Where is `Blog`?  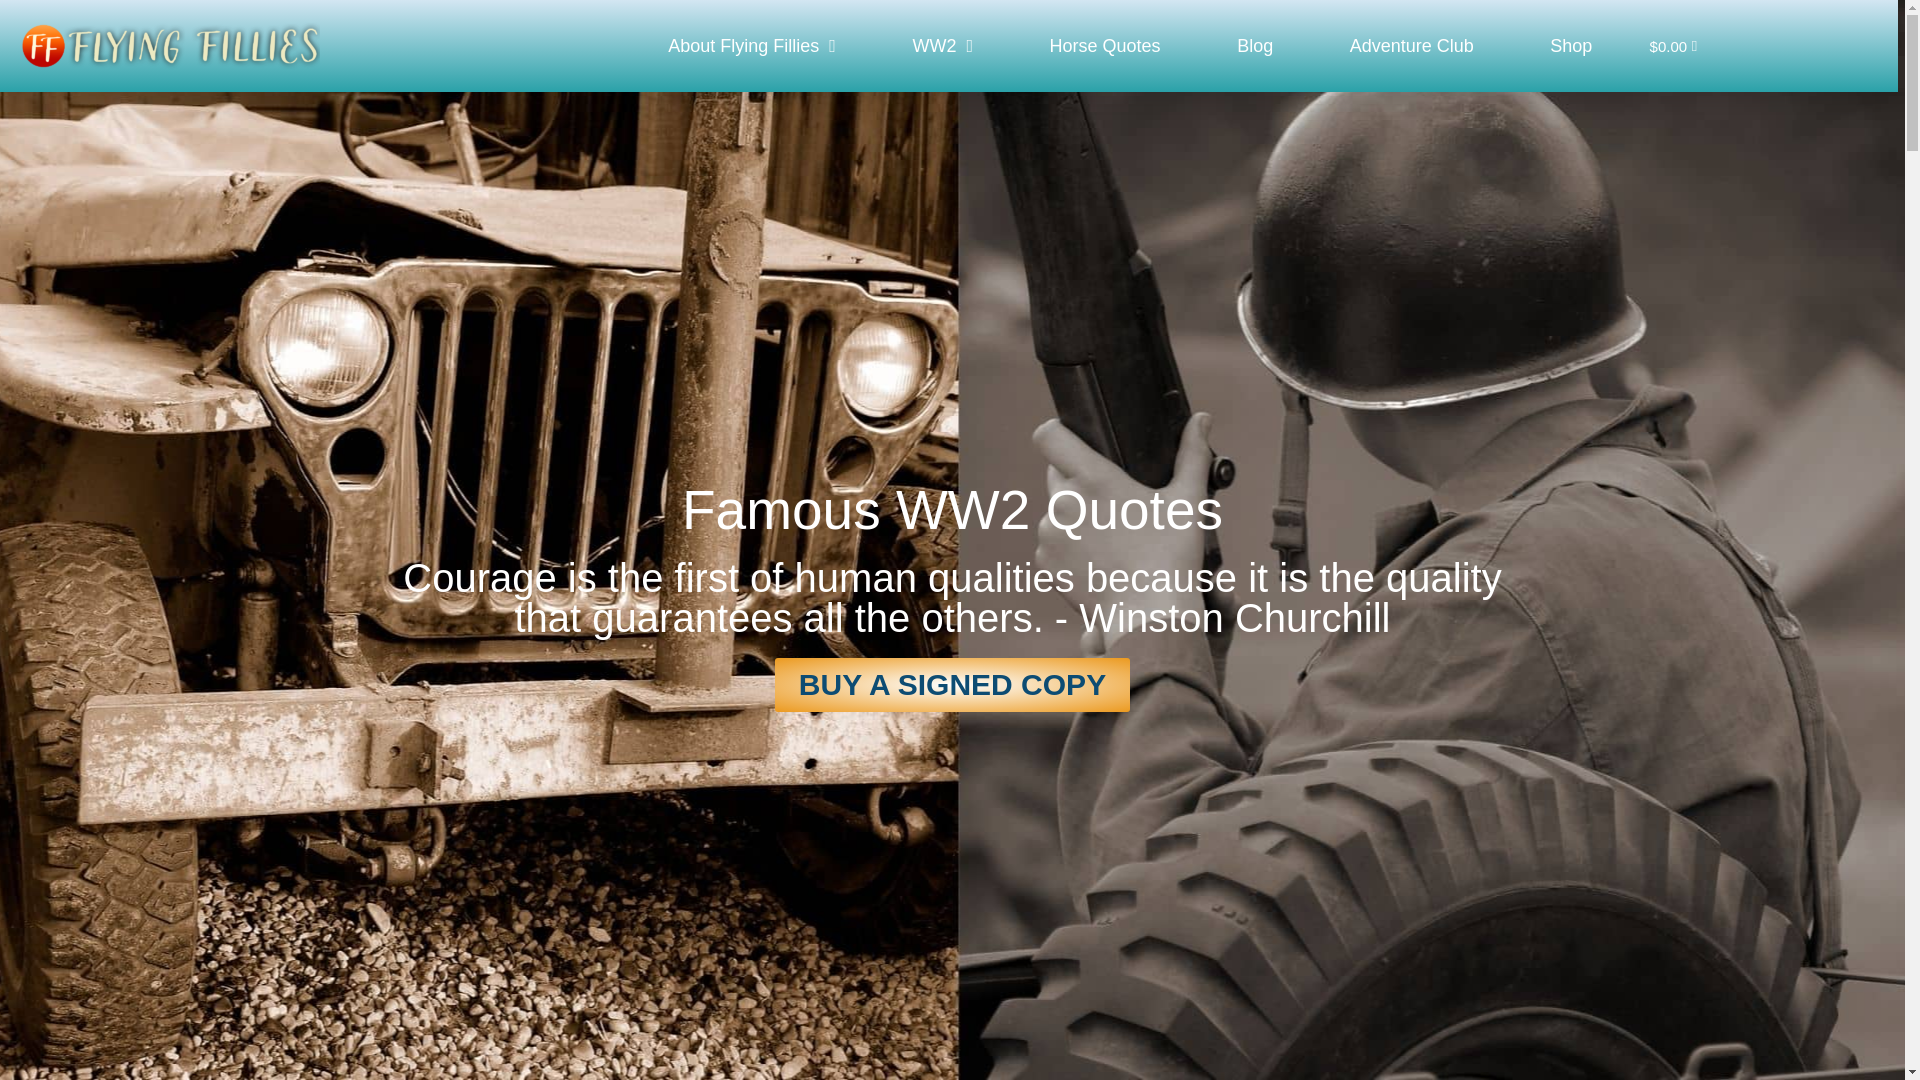 Blog is located at coordinates (1255, 46).